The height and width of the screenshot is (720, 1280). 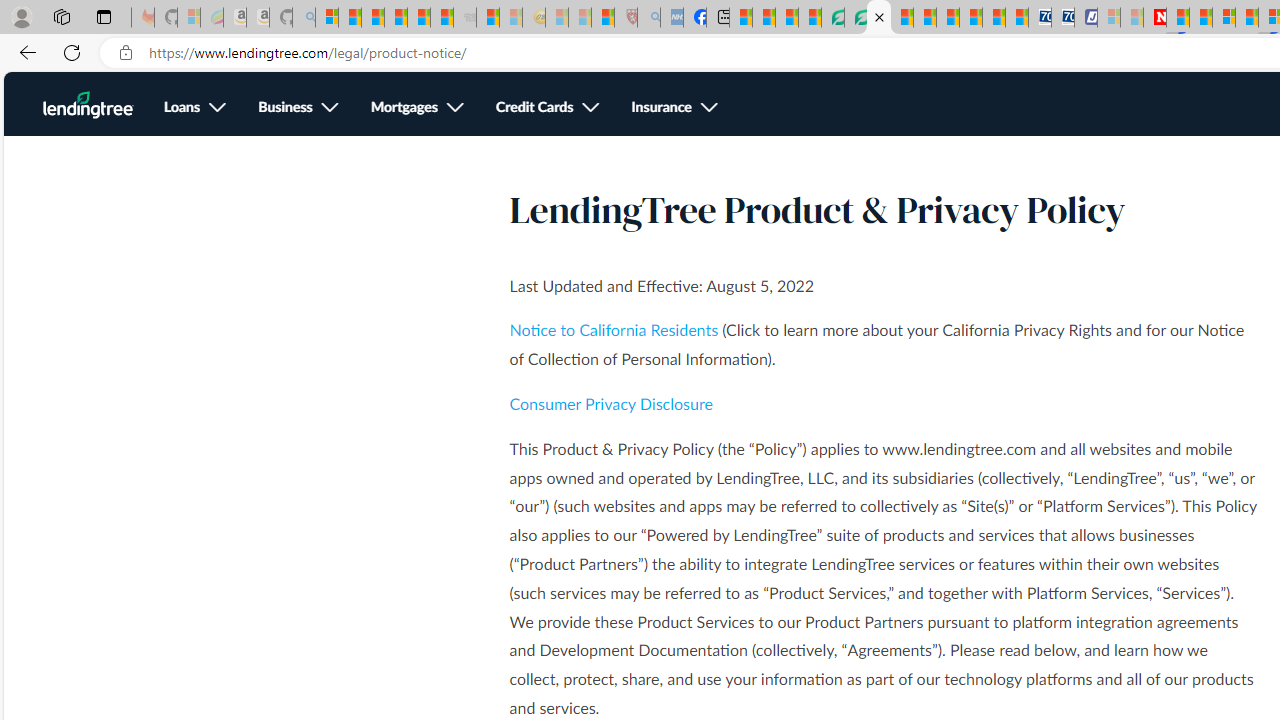 What do you see at coordinates (194, 108) in the screenshot?
I see `Loans, see more` at bounding box center [194, 108].